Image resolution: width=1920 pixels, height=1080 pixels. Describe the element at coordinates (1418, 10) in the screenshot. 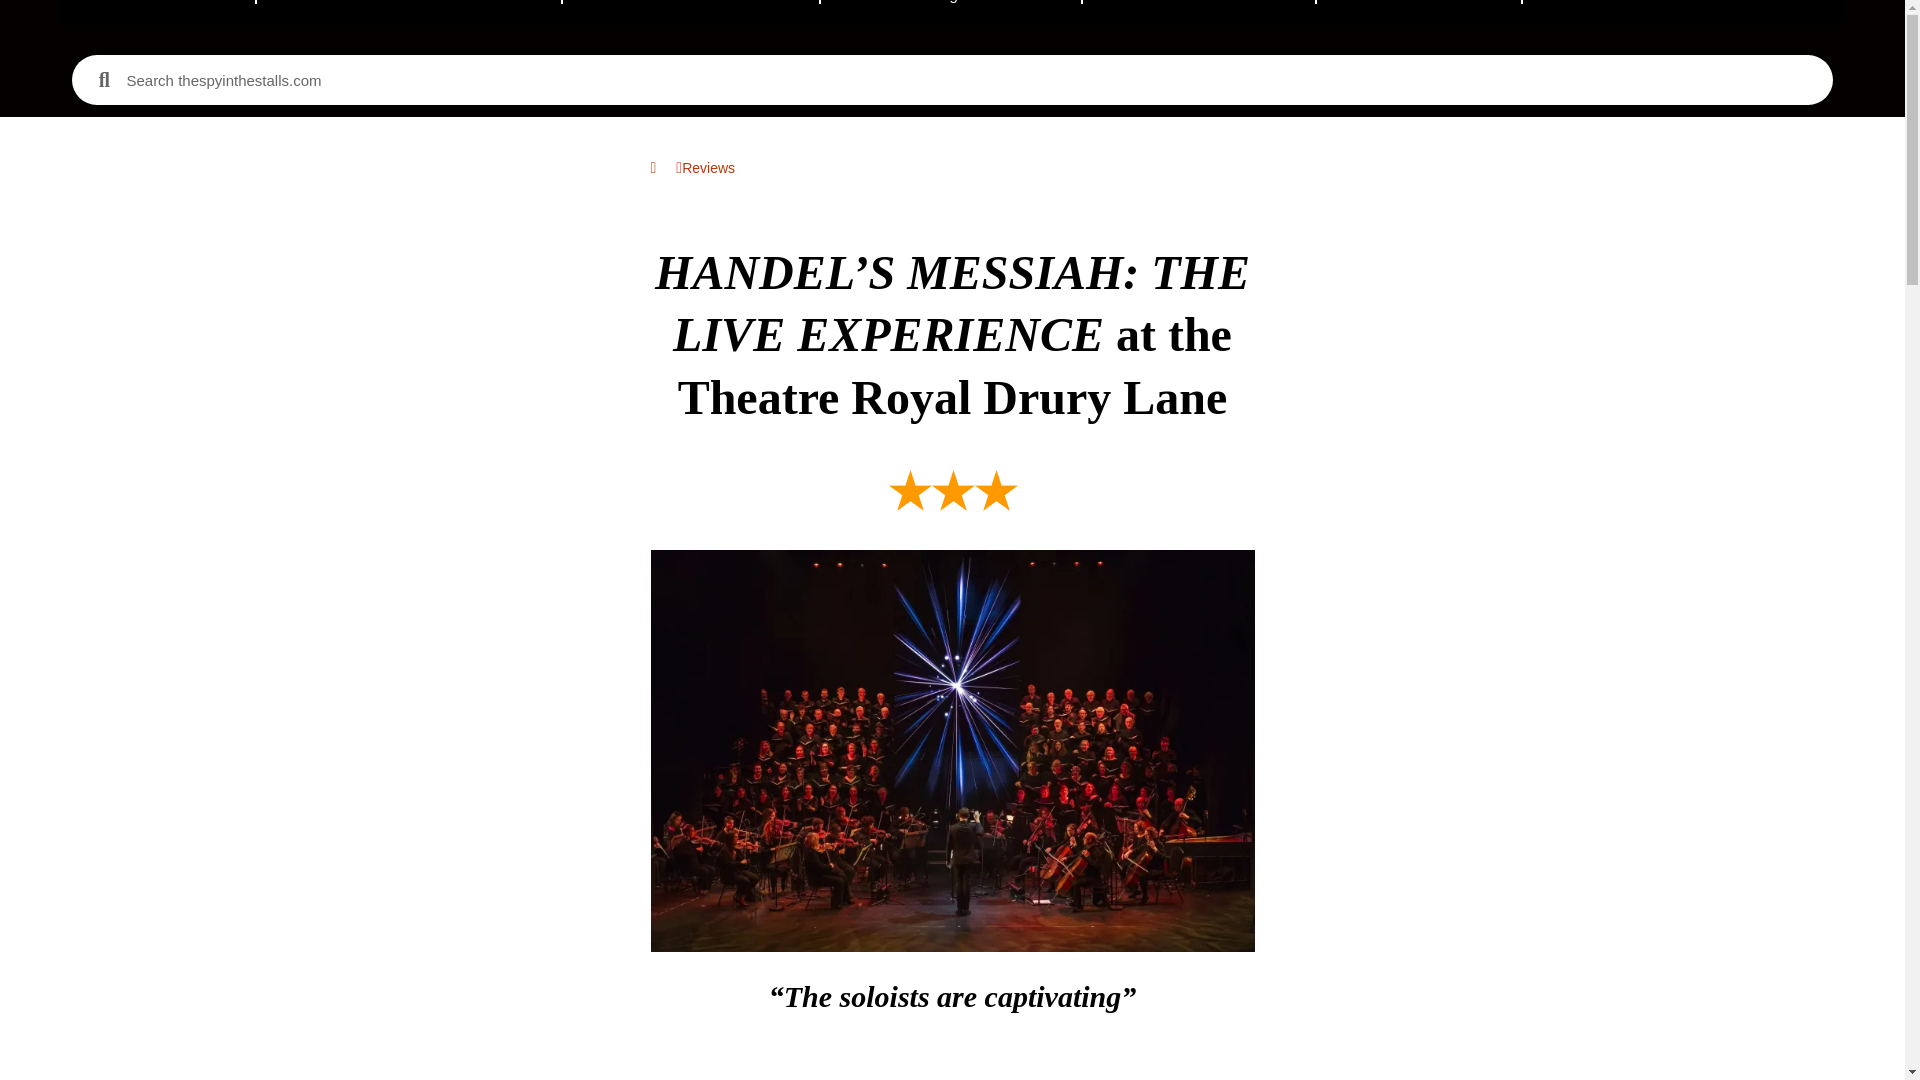

I see `Archive` at that location.